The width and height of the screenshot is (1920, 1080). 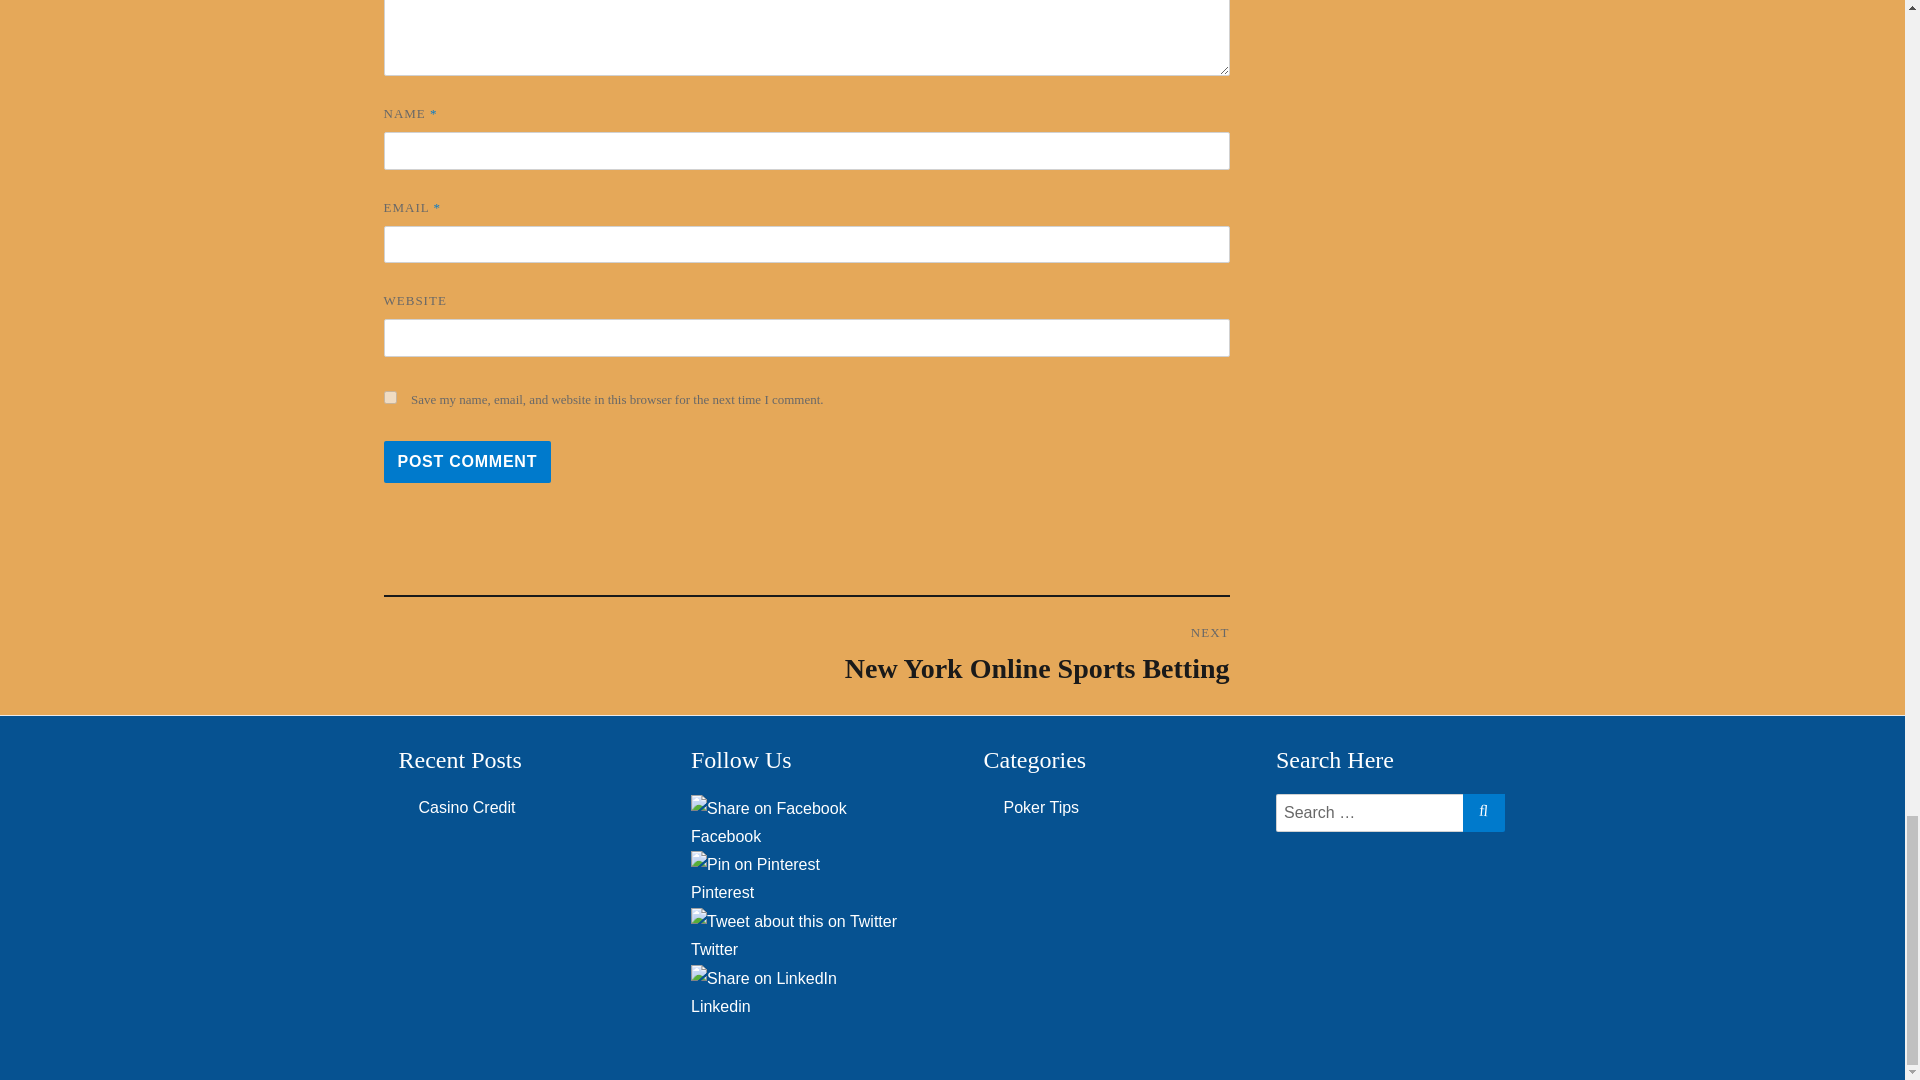 What do you see at coordinates (755, 865) in the screenshot?
I see `Pinterest` at bounding box center [755, 865].